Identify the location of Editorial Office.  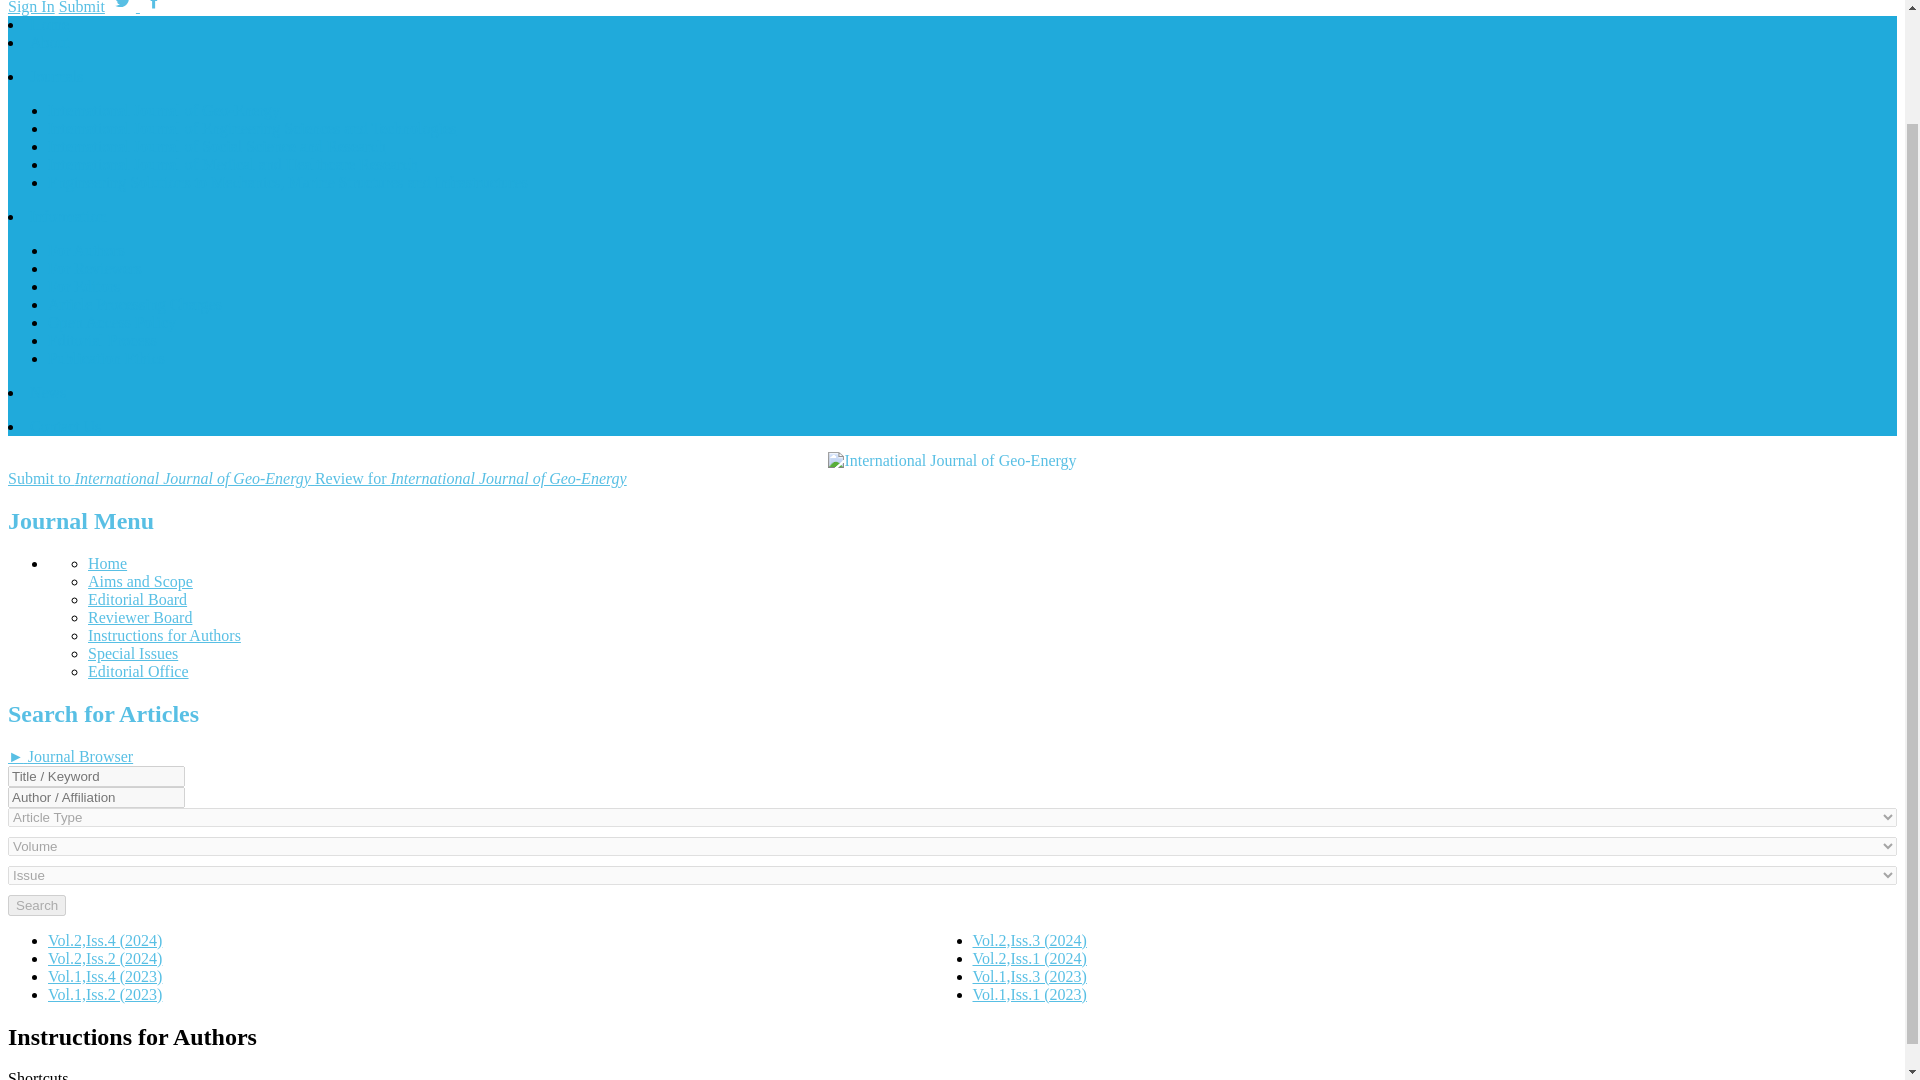
(138, 672).